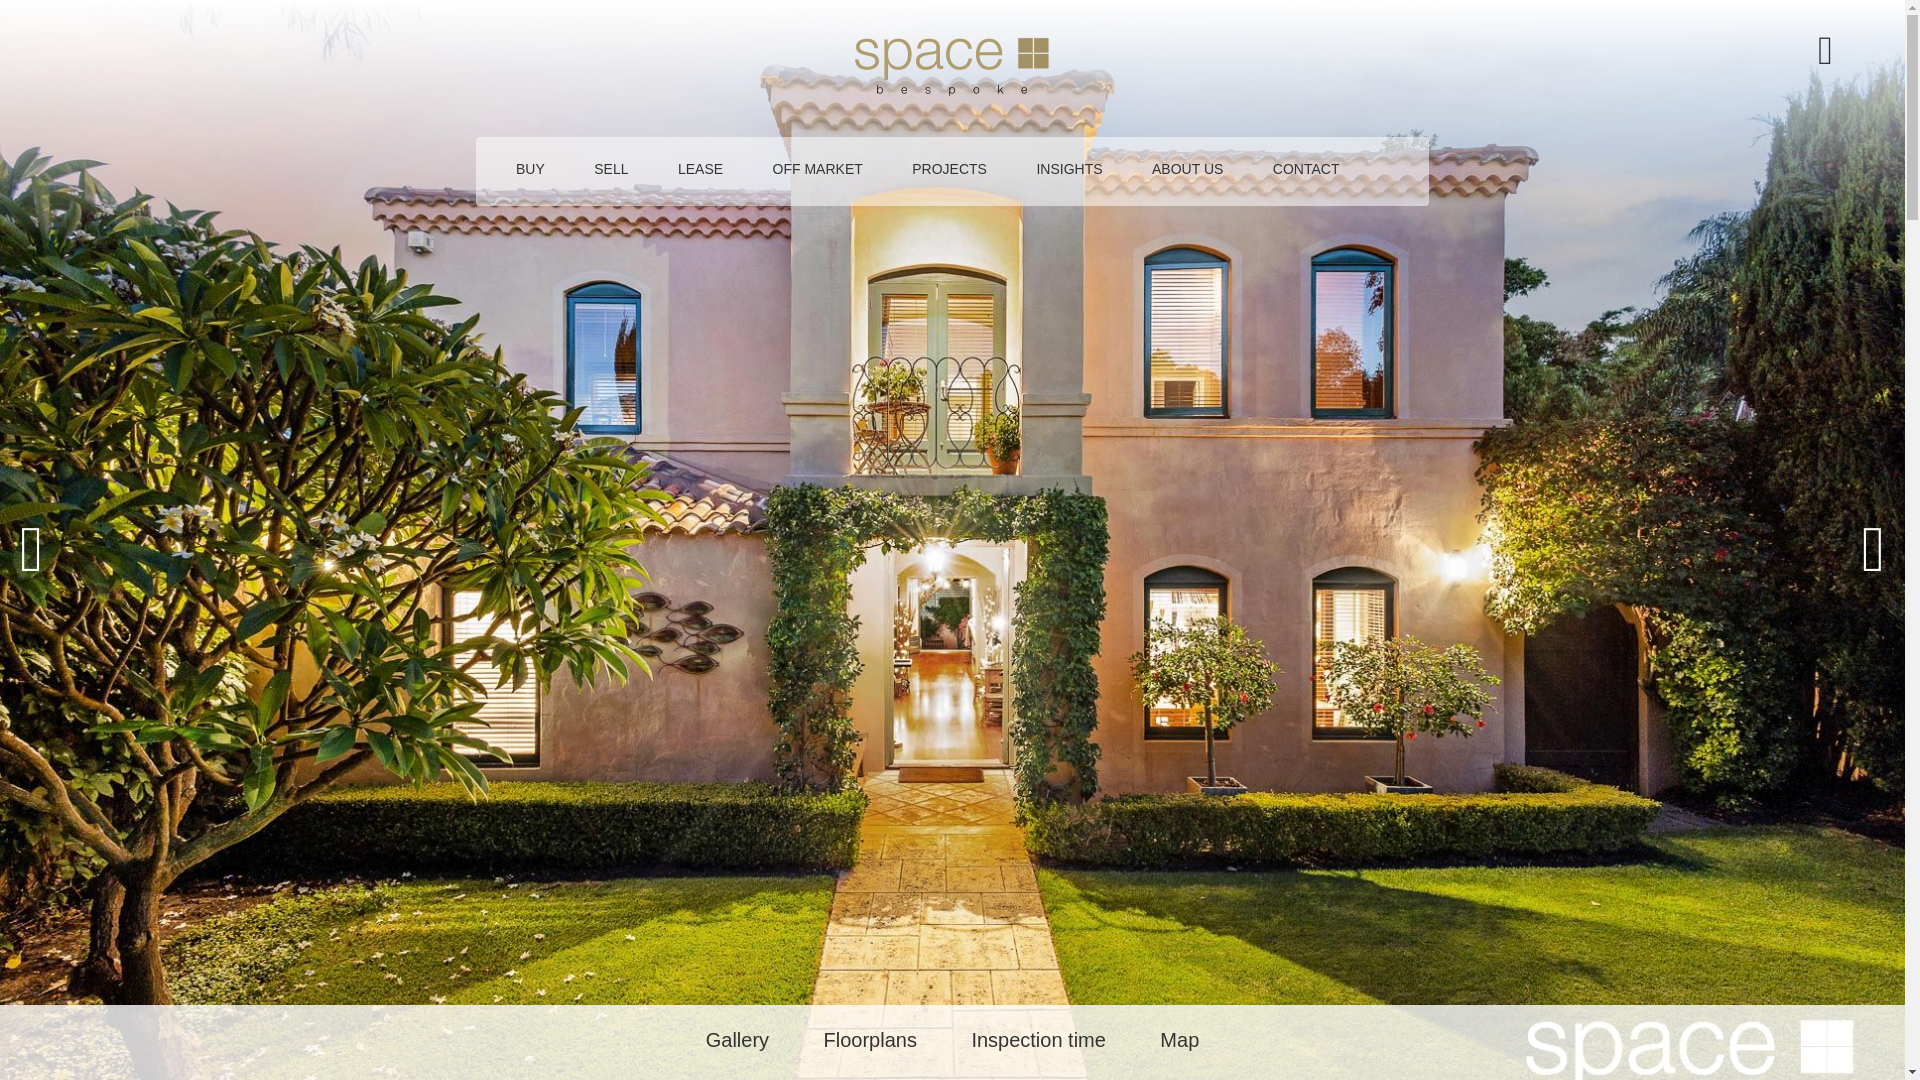  I want to click on Space Real Estate, so click(952, 67).